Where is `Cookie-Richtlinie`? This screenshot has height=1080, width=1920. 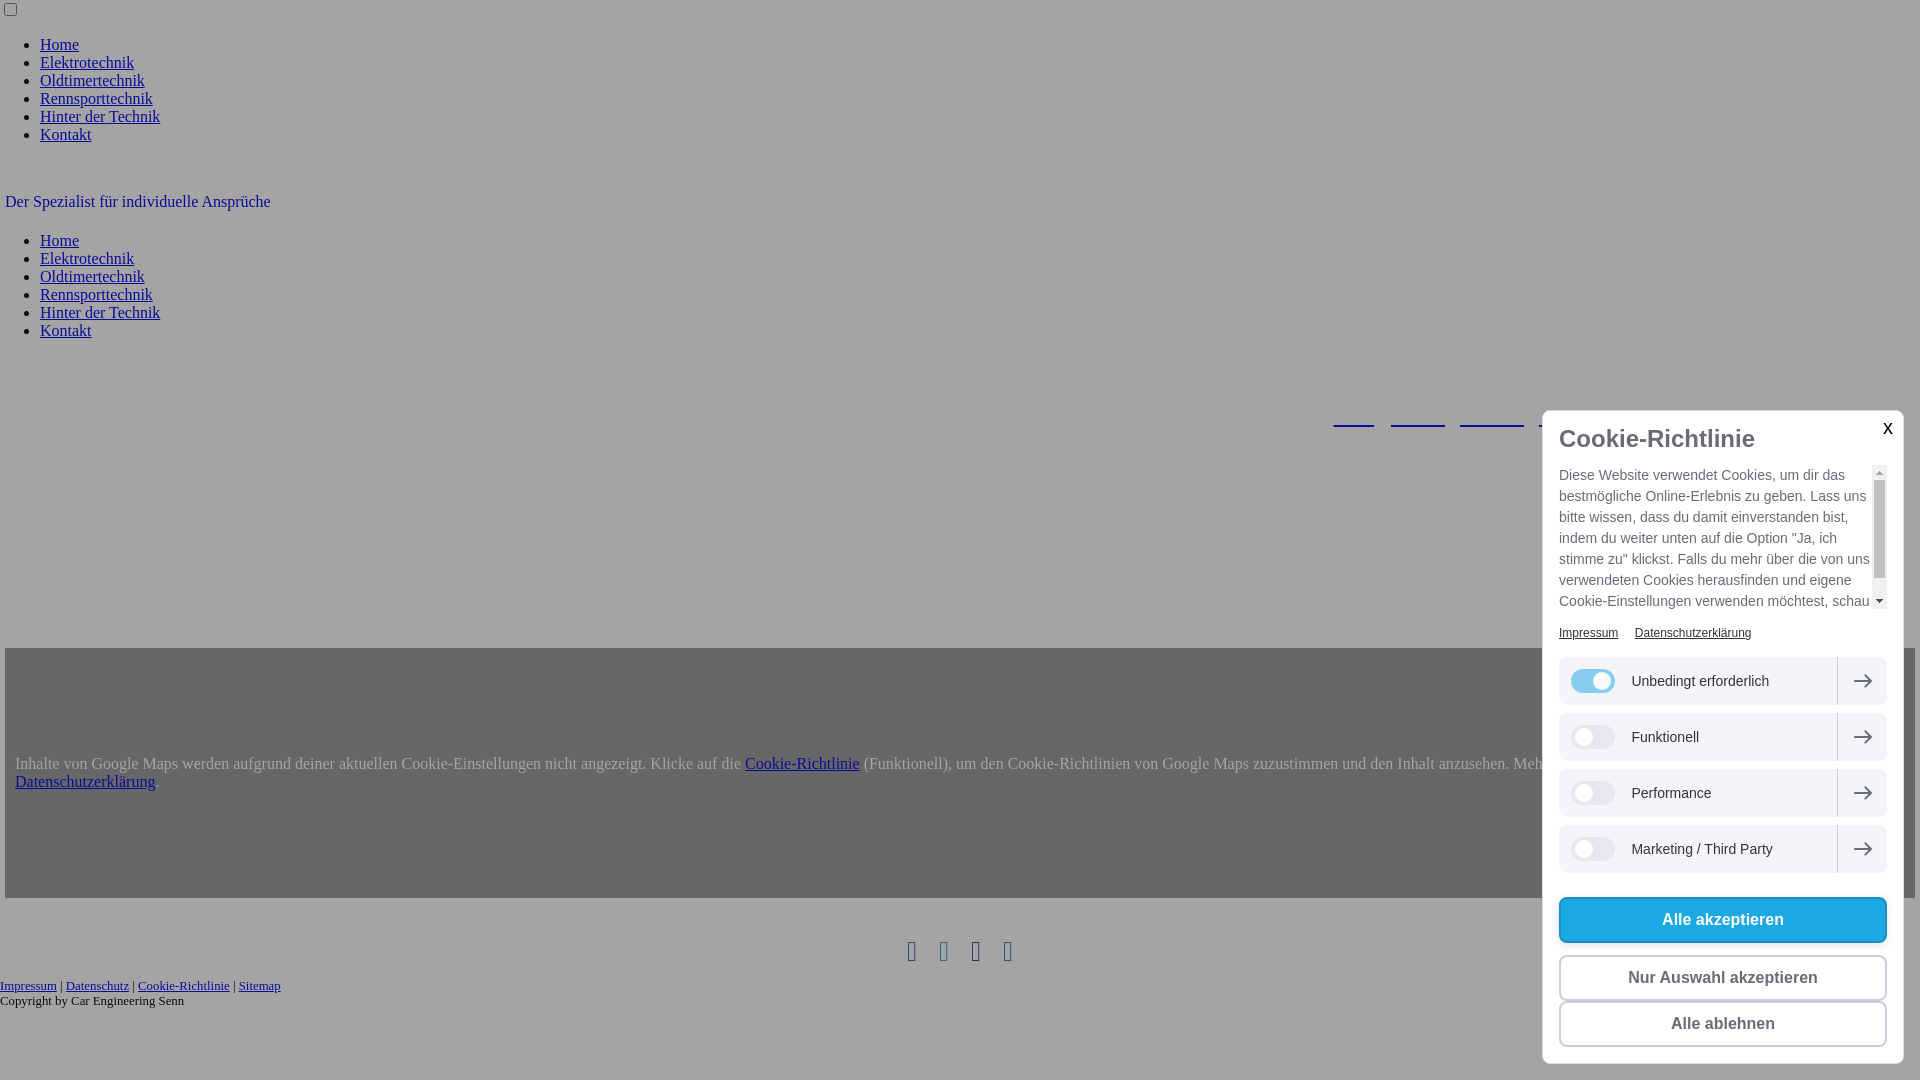 Cookie-Richtlinie is located at coordinates (802, 764).